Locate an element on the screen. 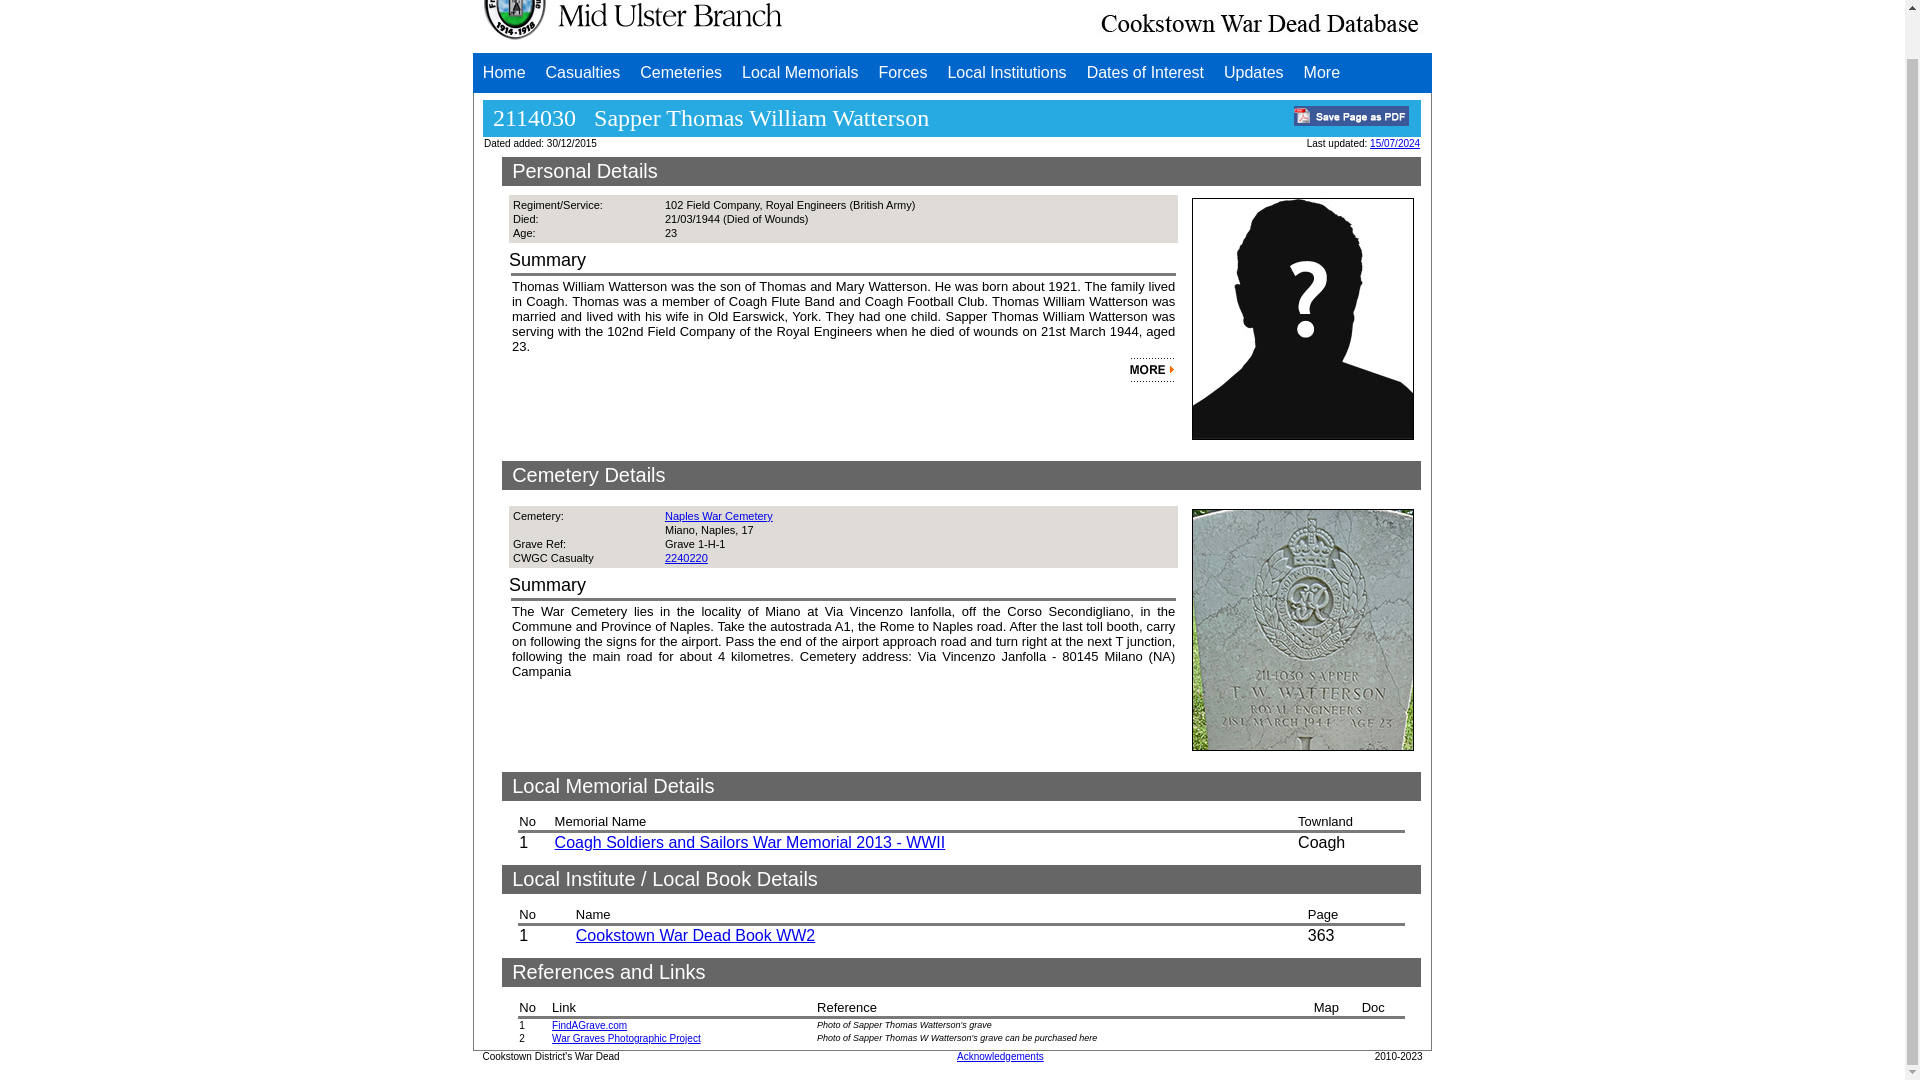 This screenshot has width=1920, height=1080. Local Memorials is located at coordinates (799, 72).